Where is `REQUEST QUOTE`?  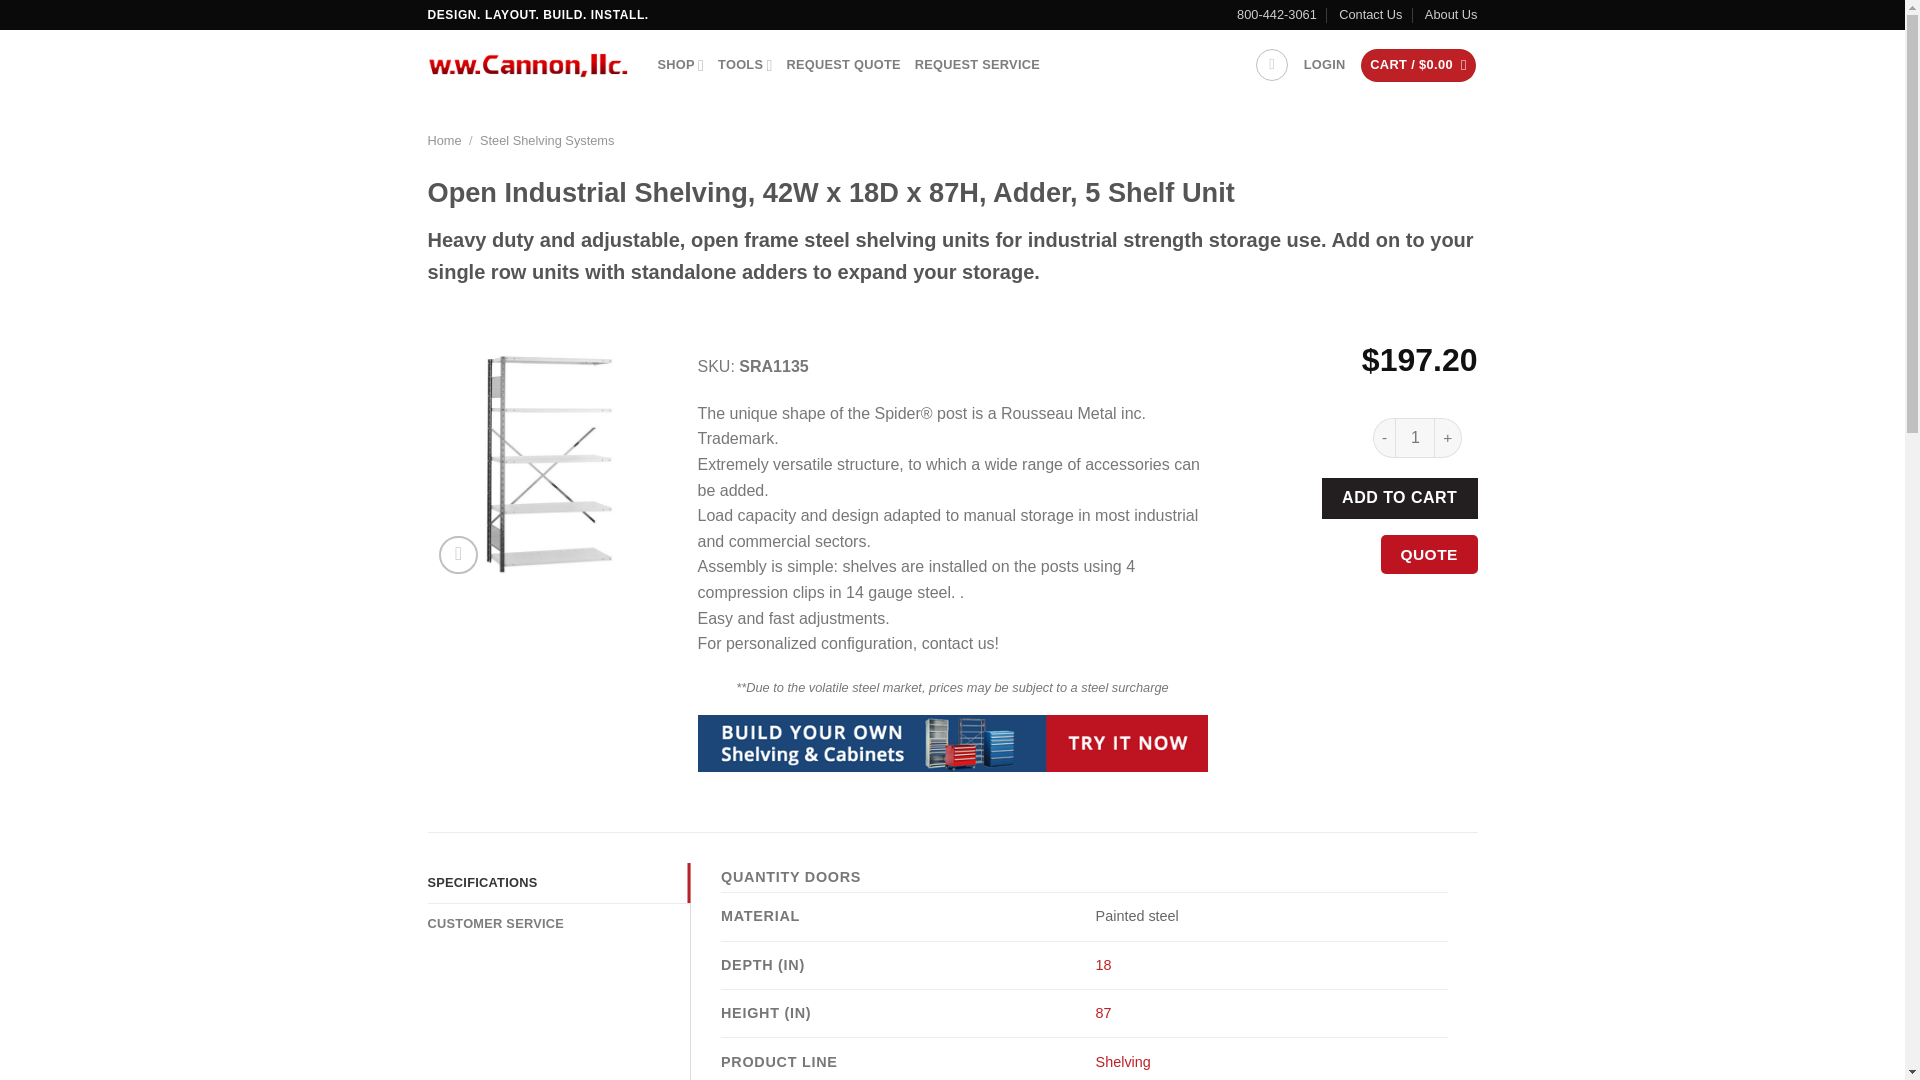 REQUEST QUOTE is located at coordinates (844, 65).